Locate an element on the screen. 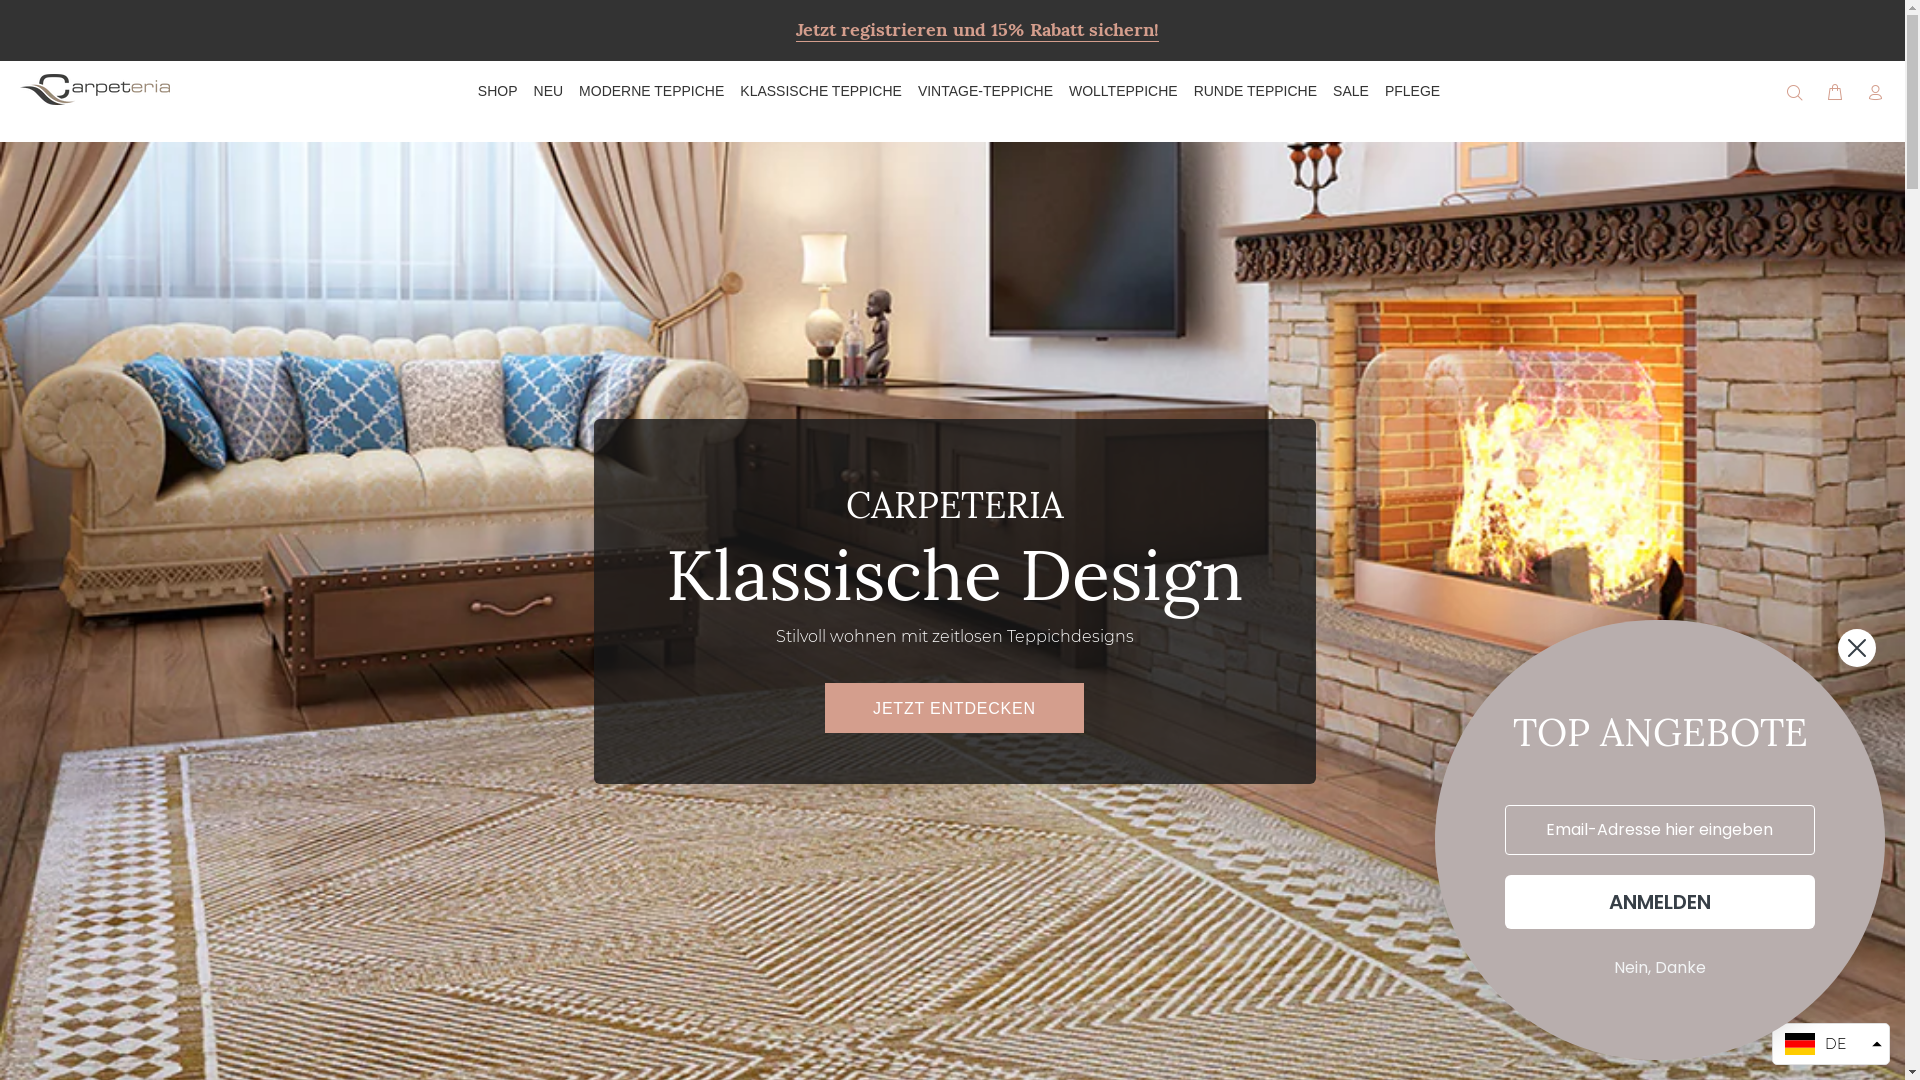 The width and height of the screenshot is (1920, 1080). PFLEGE is located at coordinates (1408, 92).